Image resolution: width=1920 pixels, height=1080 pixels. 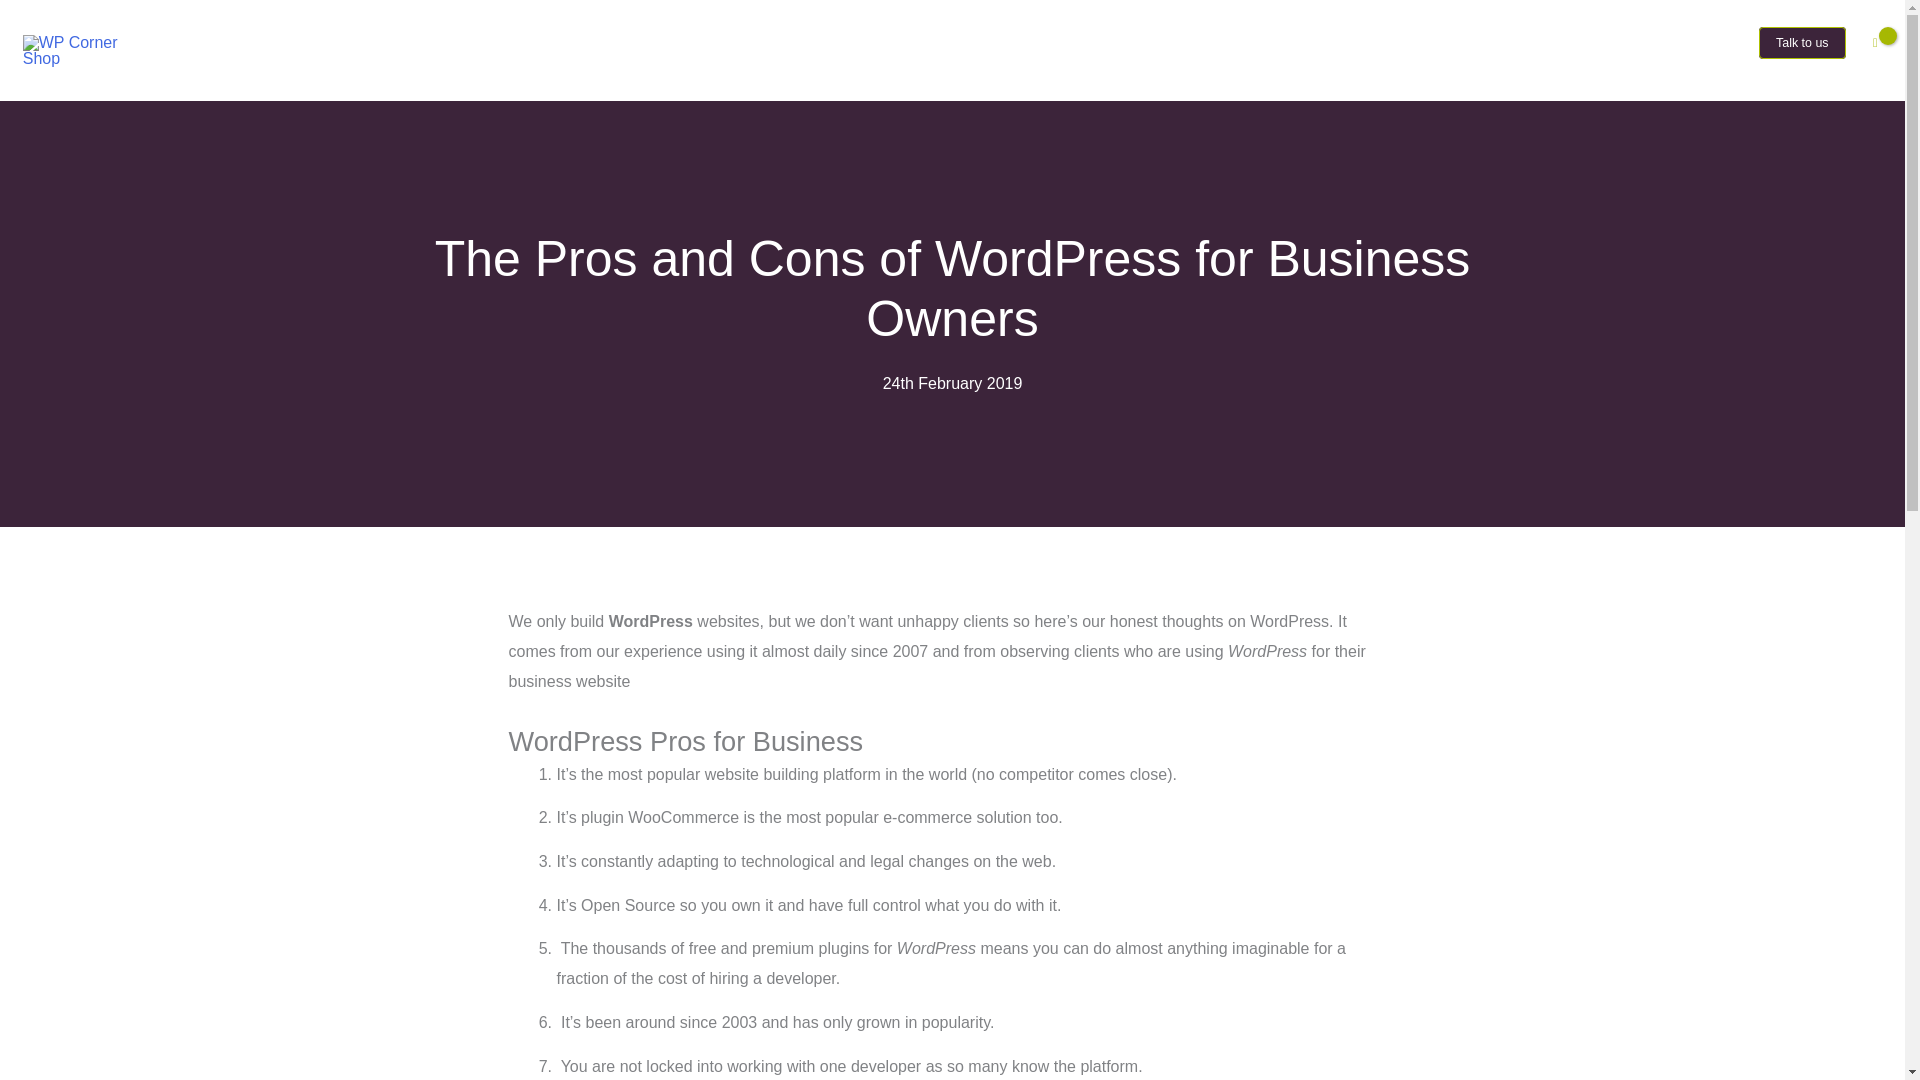 What do you see at coordinates (1802, 44) in the screenshot?
I see `Talk to us` at bounding box center [1802, 44].